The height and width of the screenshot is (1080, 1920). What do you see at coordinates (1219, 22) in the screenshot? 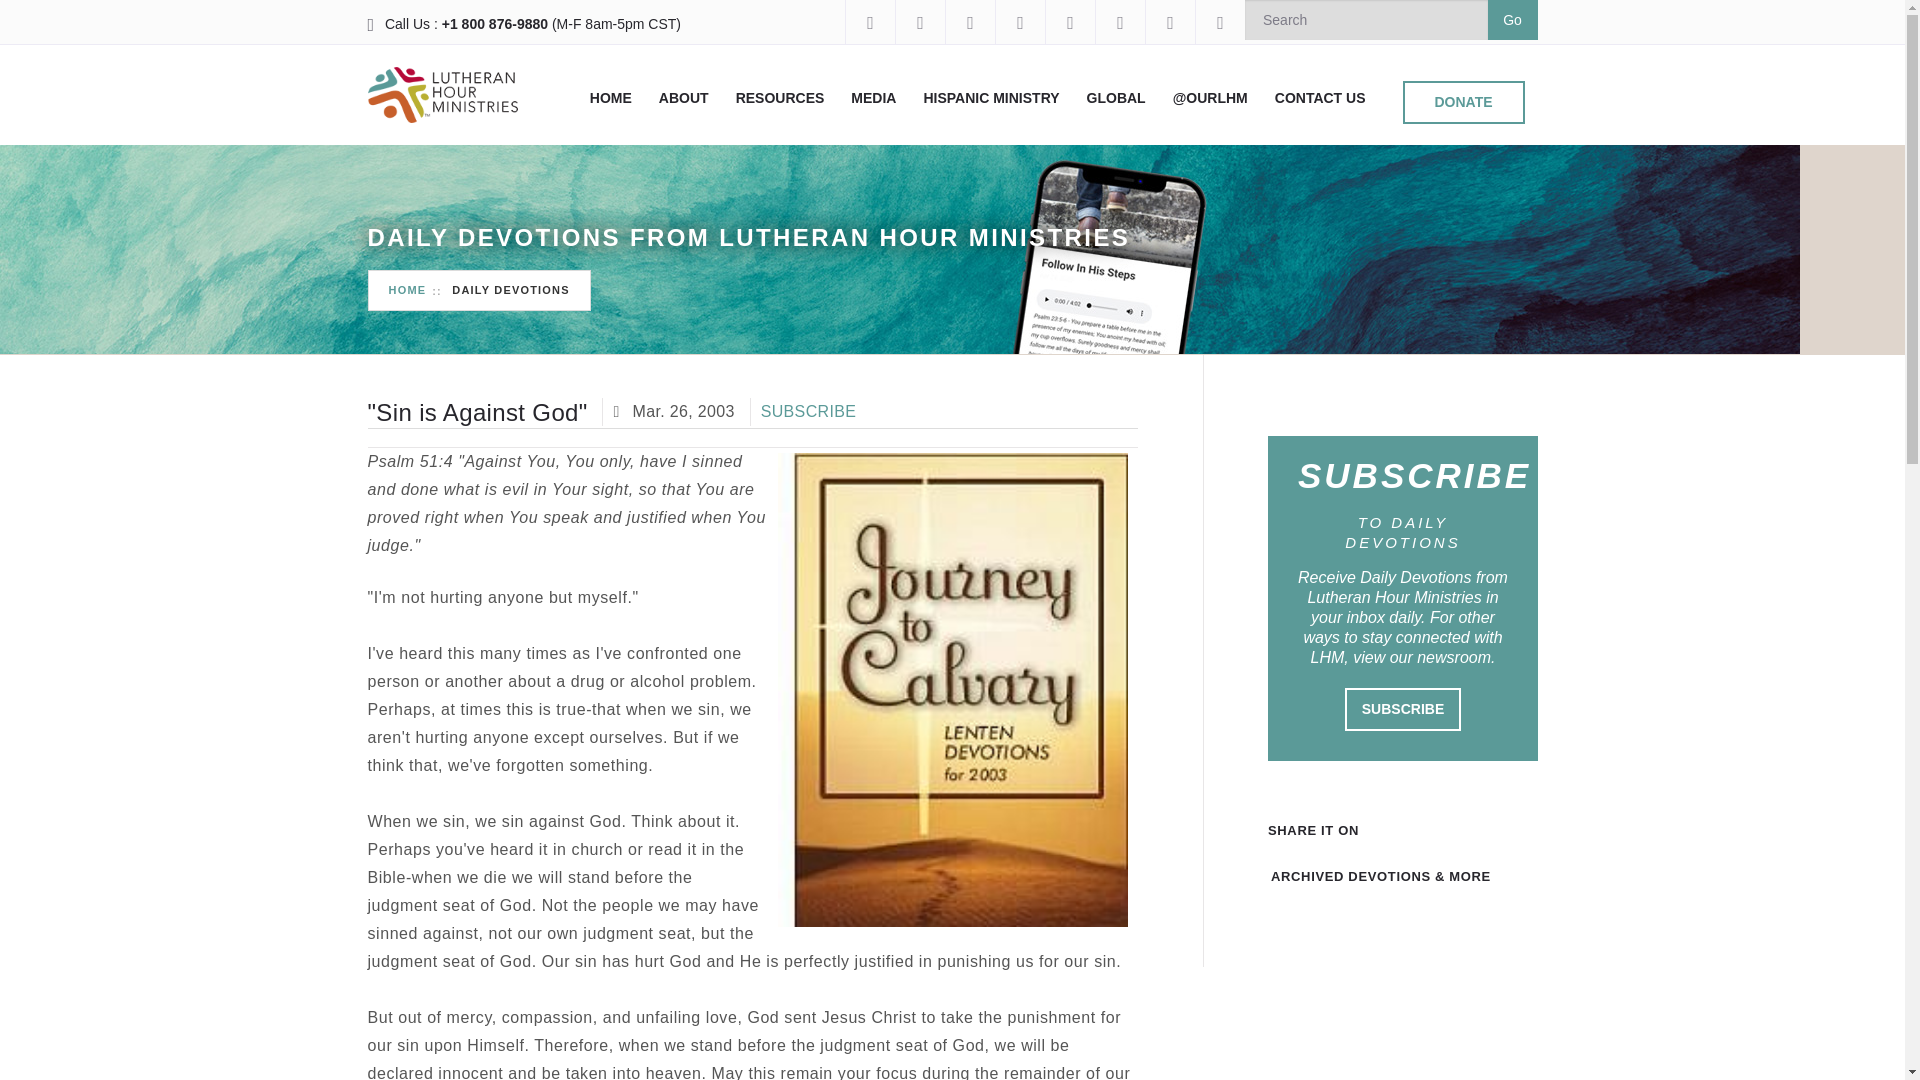
I see `Shop Lutheran Hour Ministries` at bounding box center [1219, 22].